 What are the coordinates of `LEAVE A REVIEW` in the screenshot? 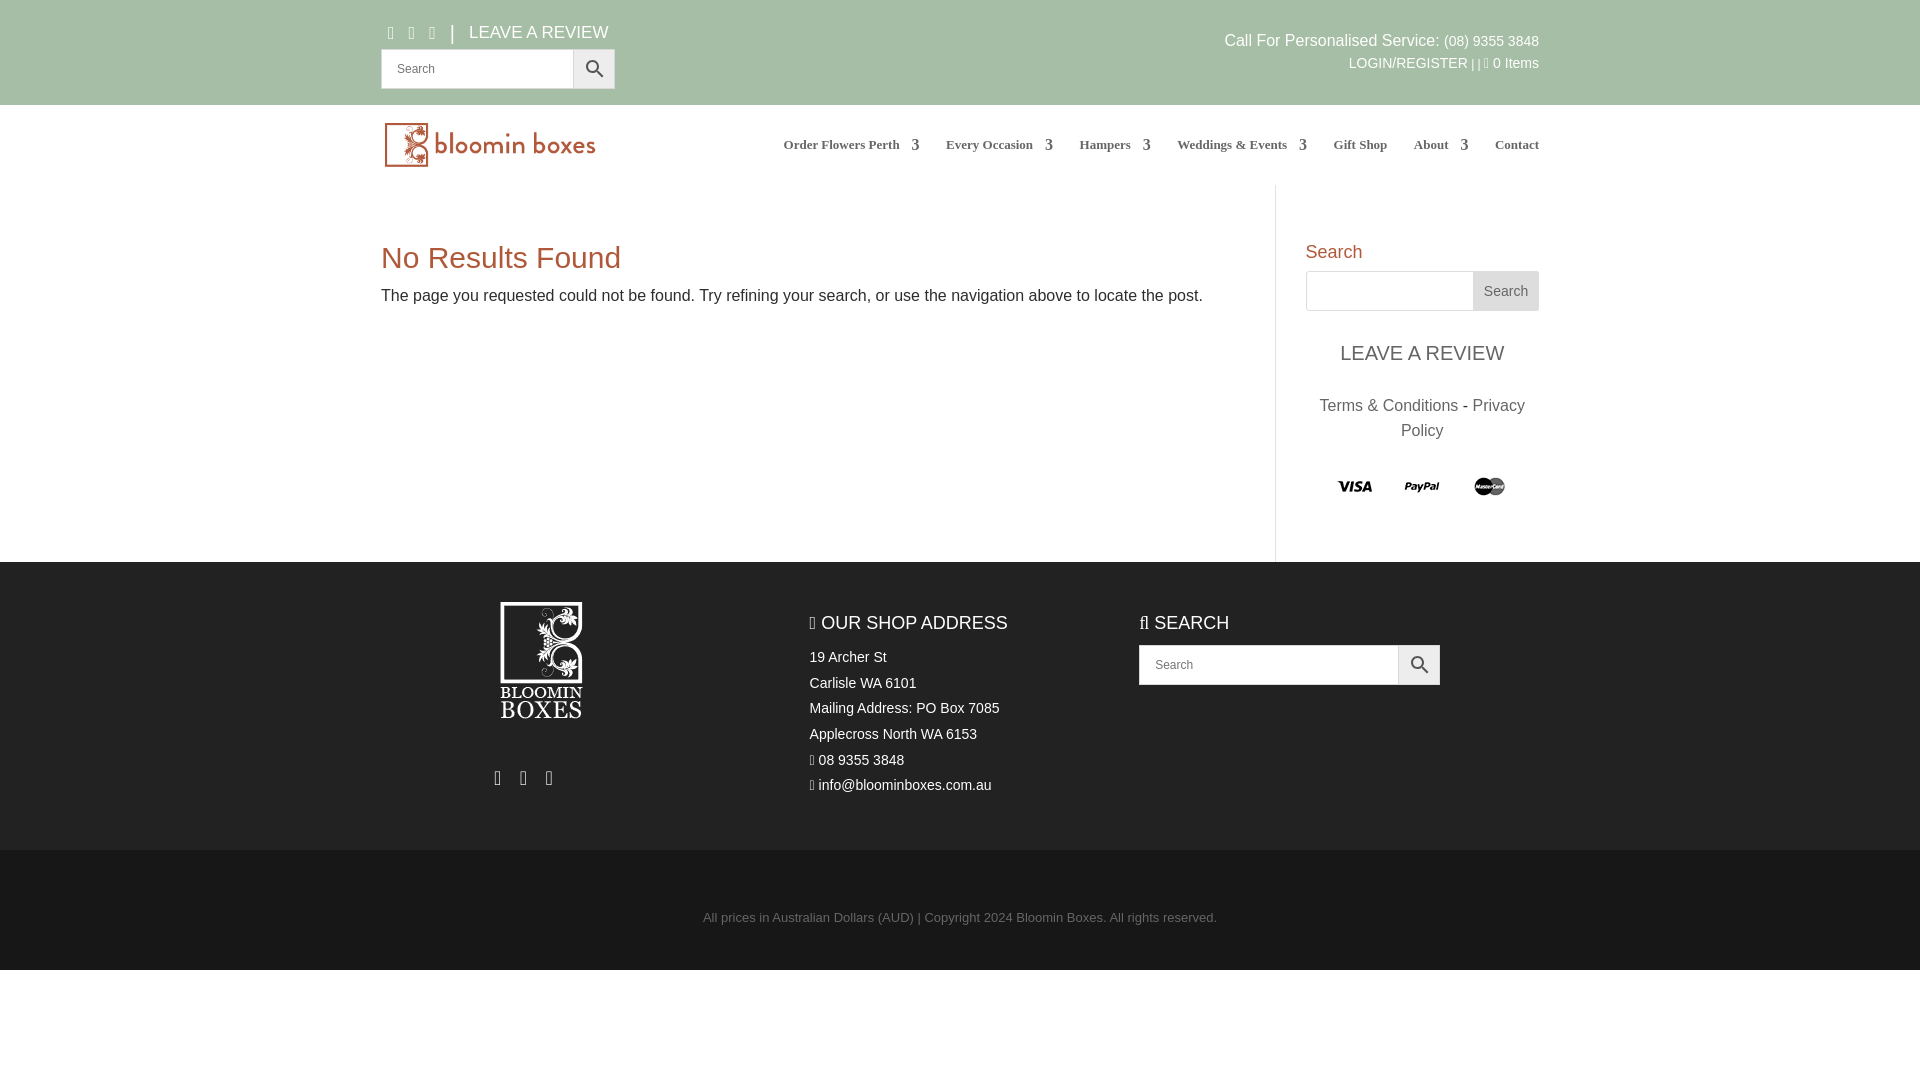 It's located at (1422, 354).